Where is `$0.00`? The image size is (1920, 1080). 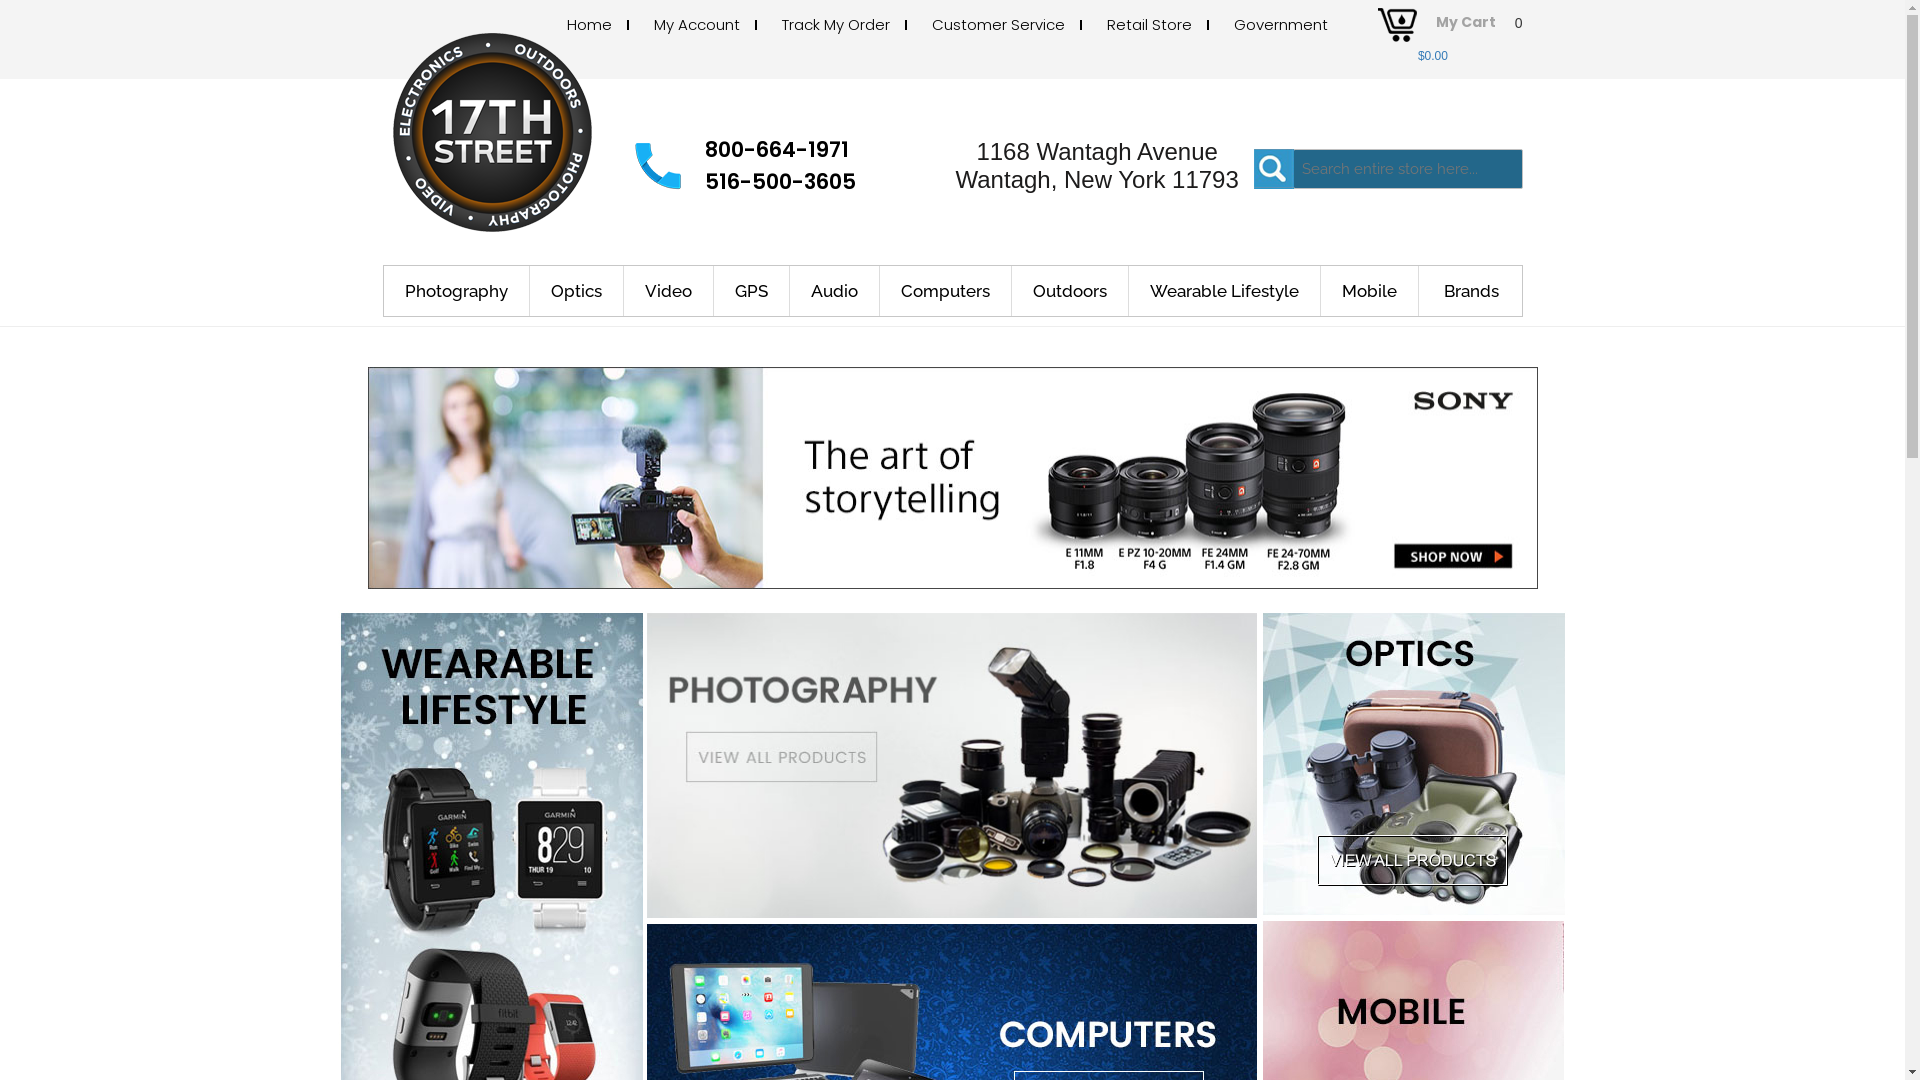 $0.00 is located at coordinates (1433, 56).